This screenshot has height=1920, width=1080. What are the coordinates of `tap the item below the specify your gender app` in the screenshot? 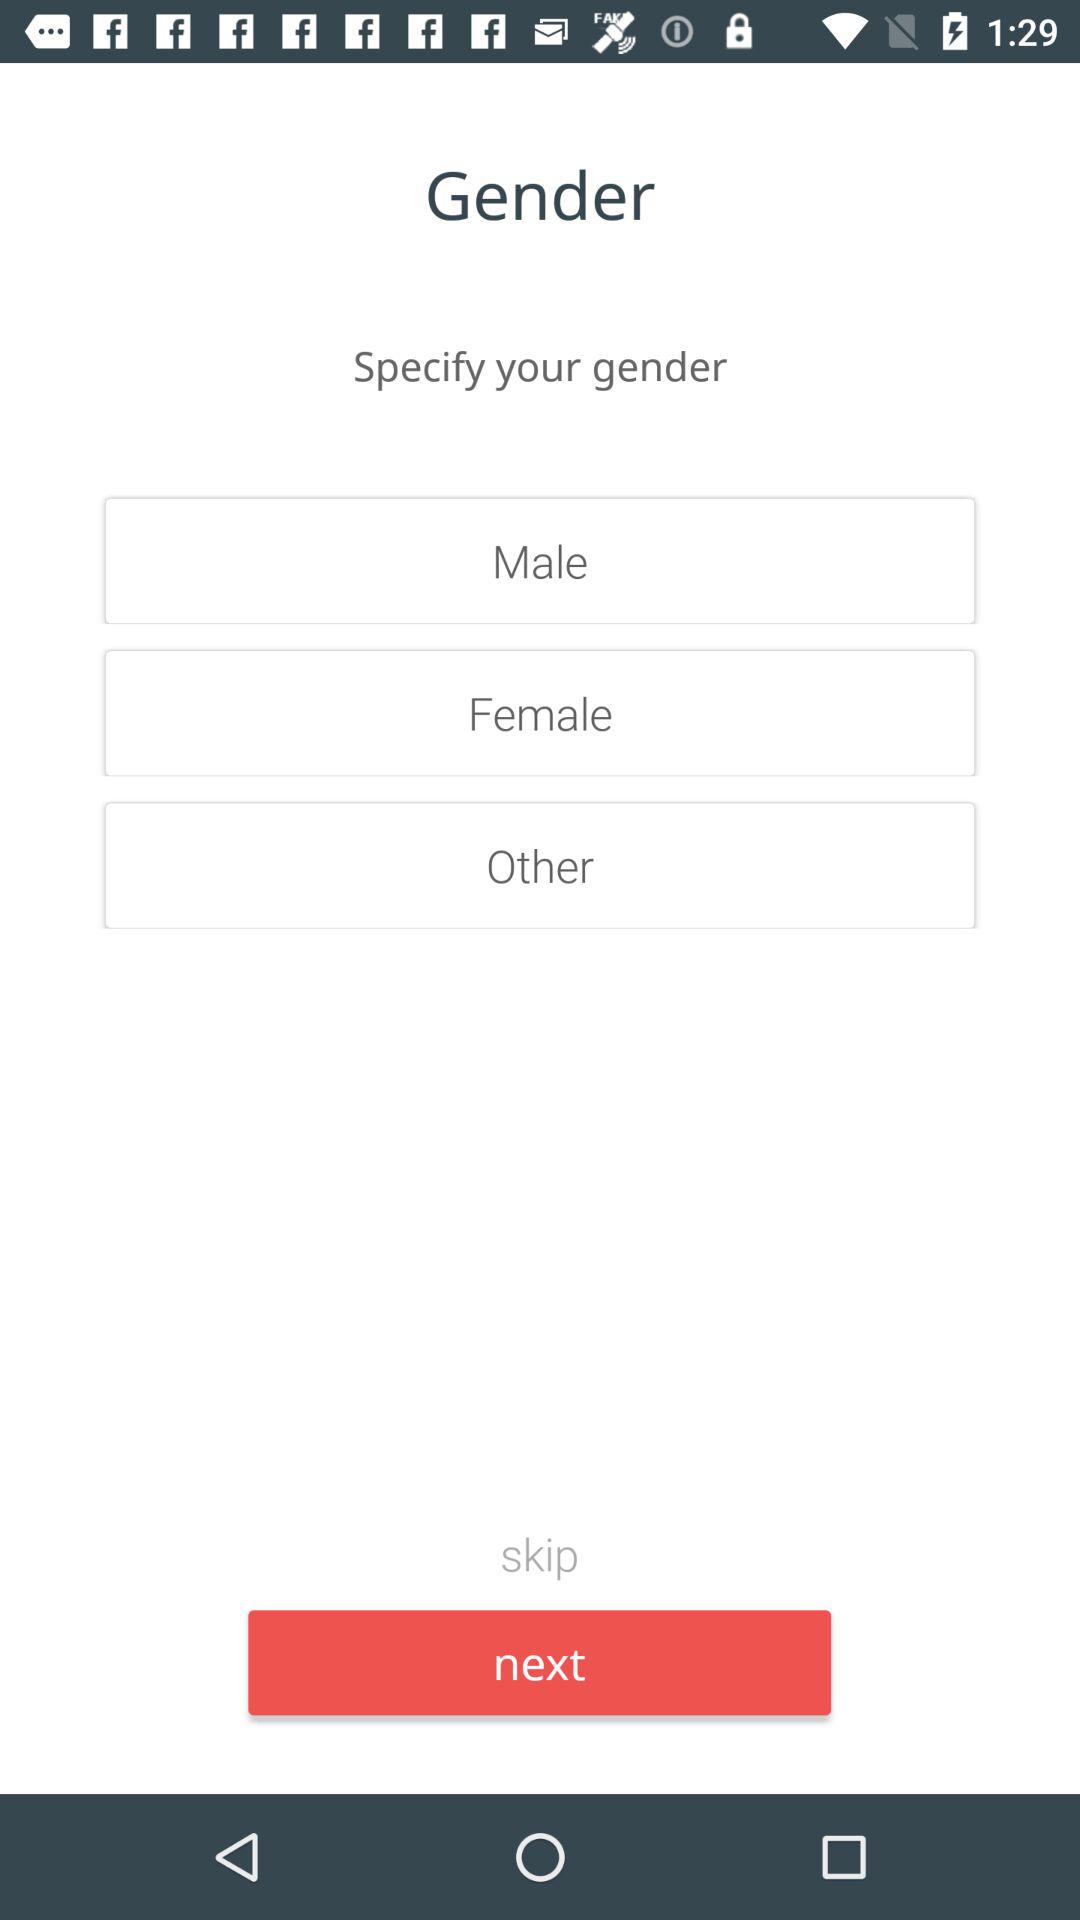 It's located at (540, 560).